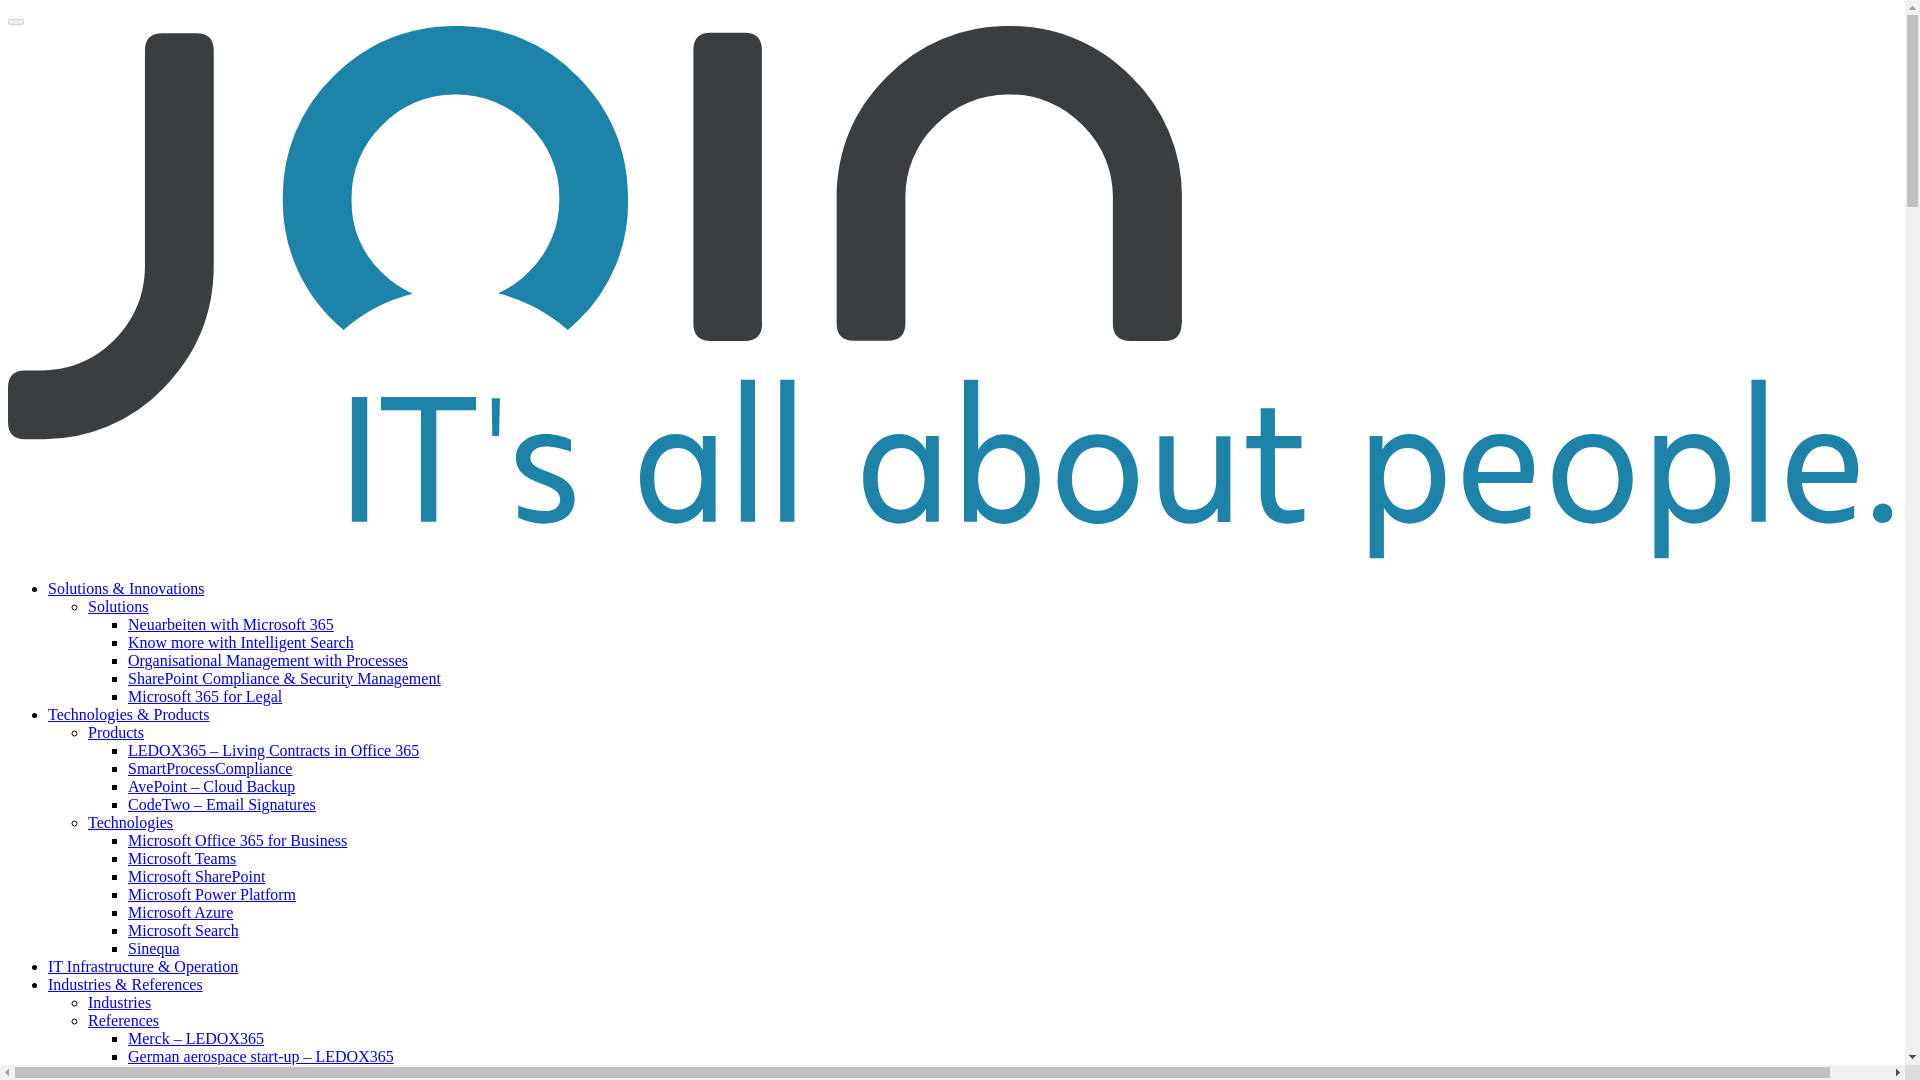 The width and height of the screenshot is (1920, 1080). Describe the element at coordinates (231, 624) in the screenshot. I see `Neuarbeiten with Microsoft 365` at that location.